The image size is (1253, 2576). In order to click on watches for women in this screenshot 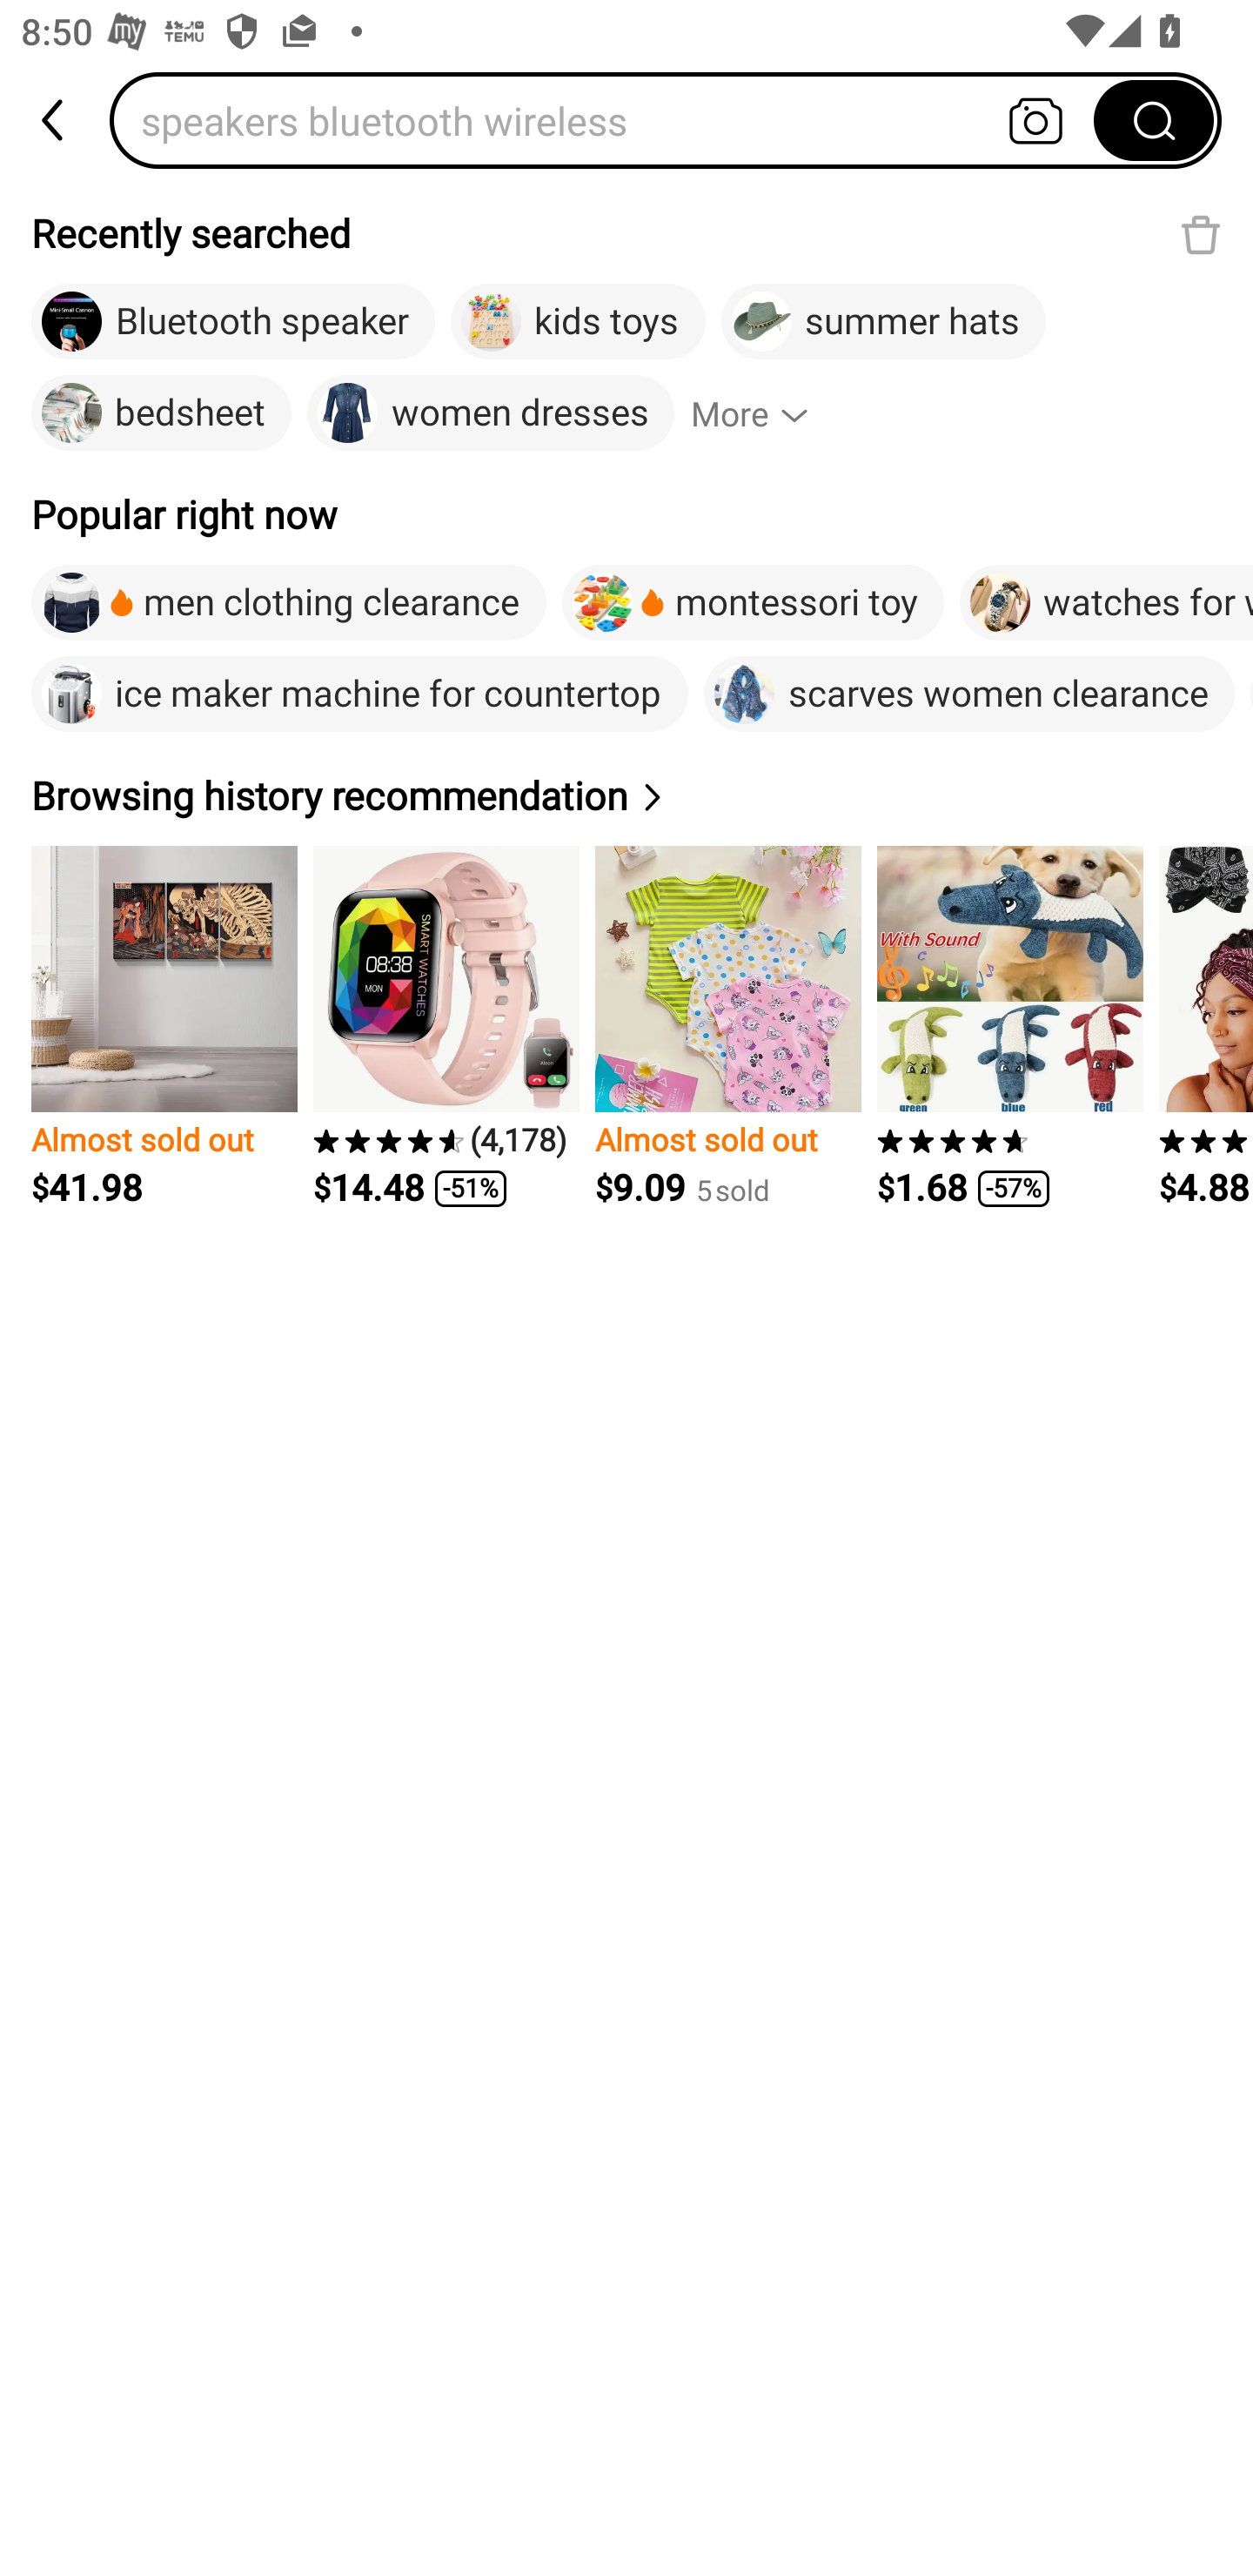, I will do `click(1107, 602)`.